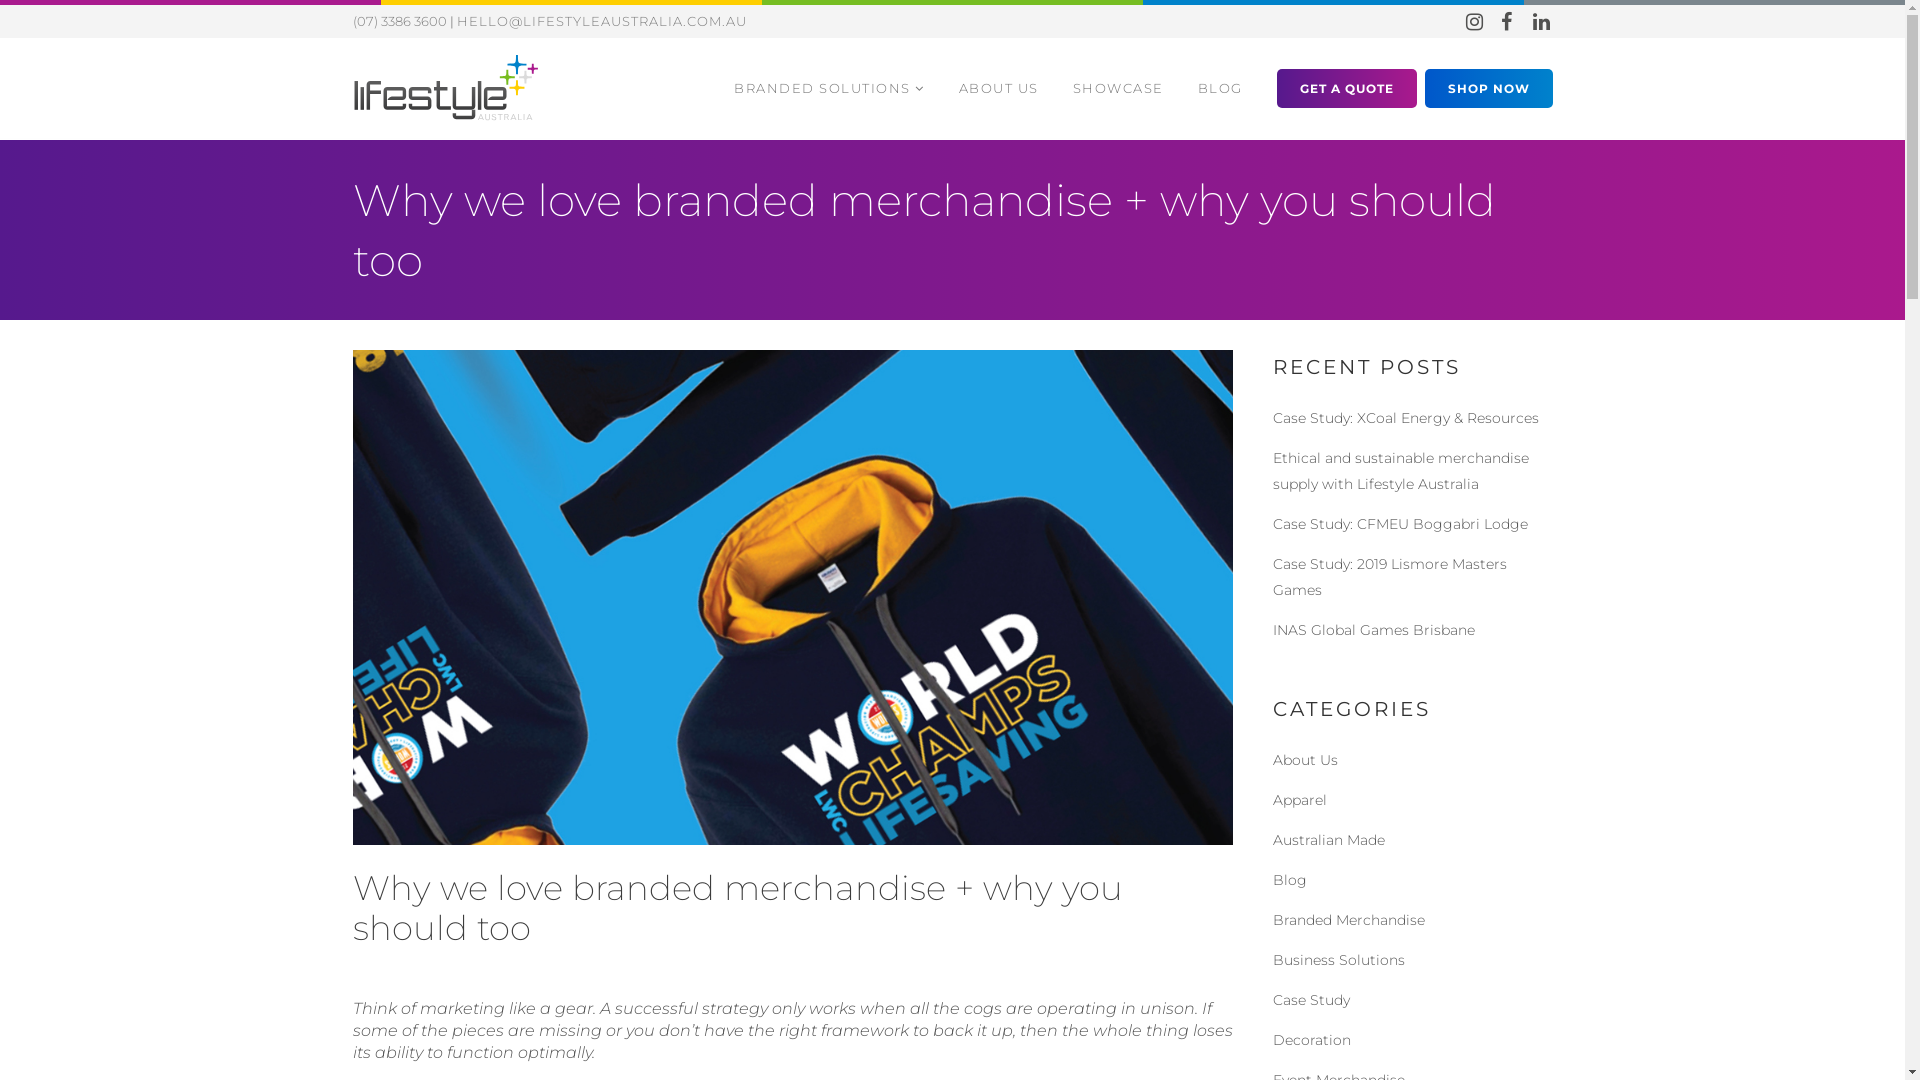 The image size is (1920, 1080). Describe the element at coordinates (1346, 88) in the screenshot. I see `GET A QUOTE` at that location.